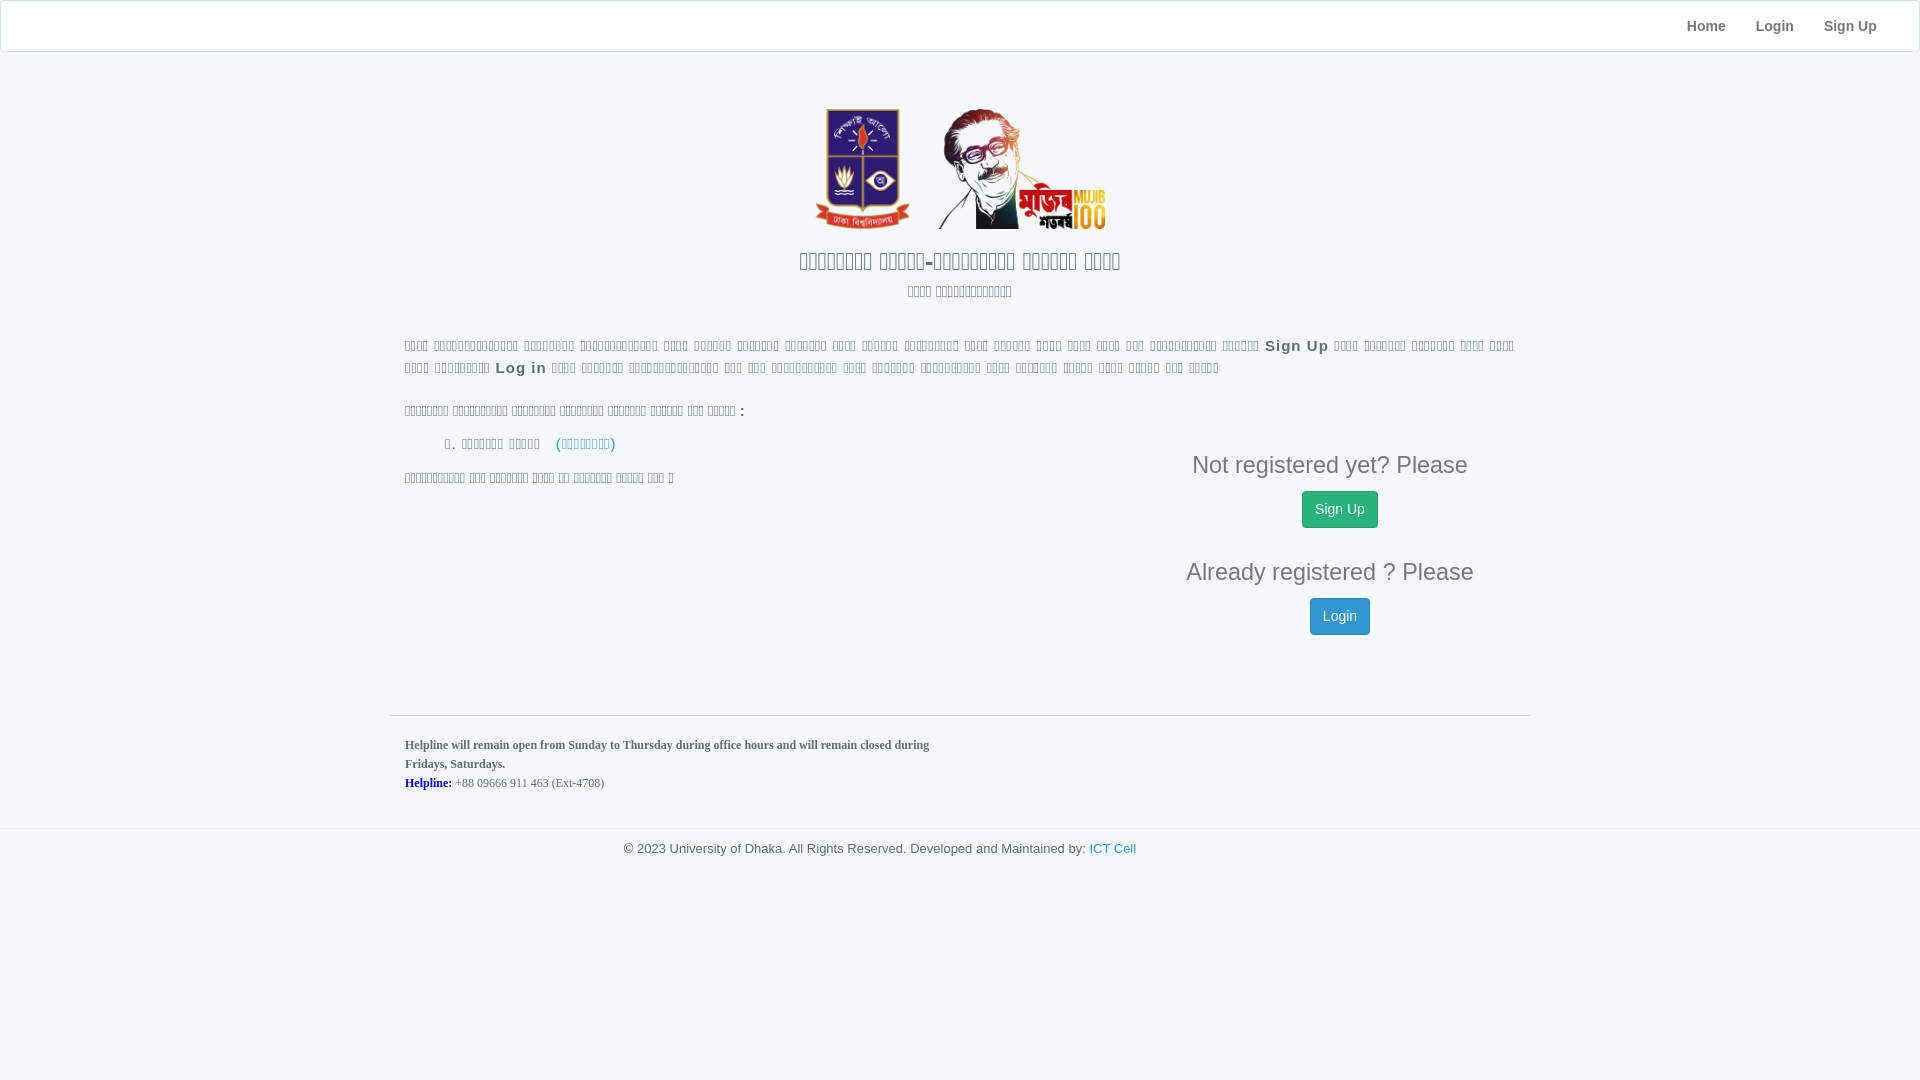  What do you see at coordinates (1775, 26) in the screenshot?
I see `Login` at bounding box center [1775, 26].